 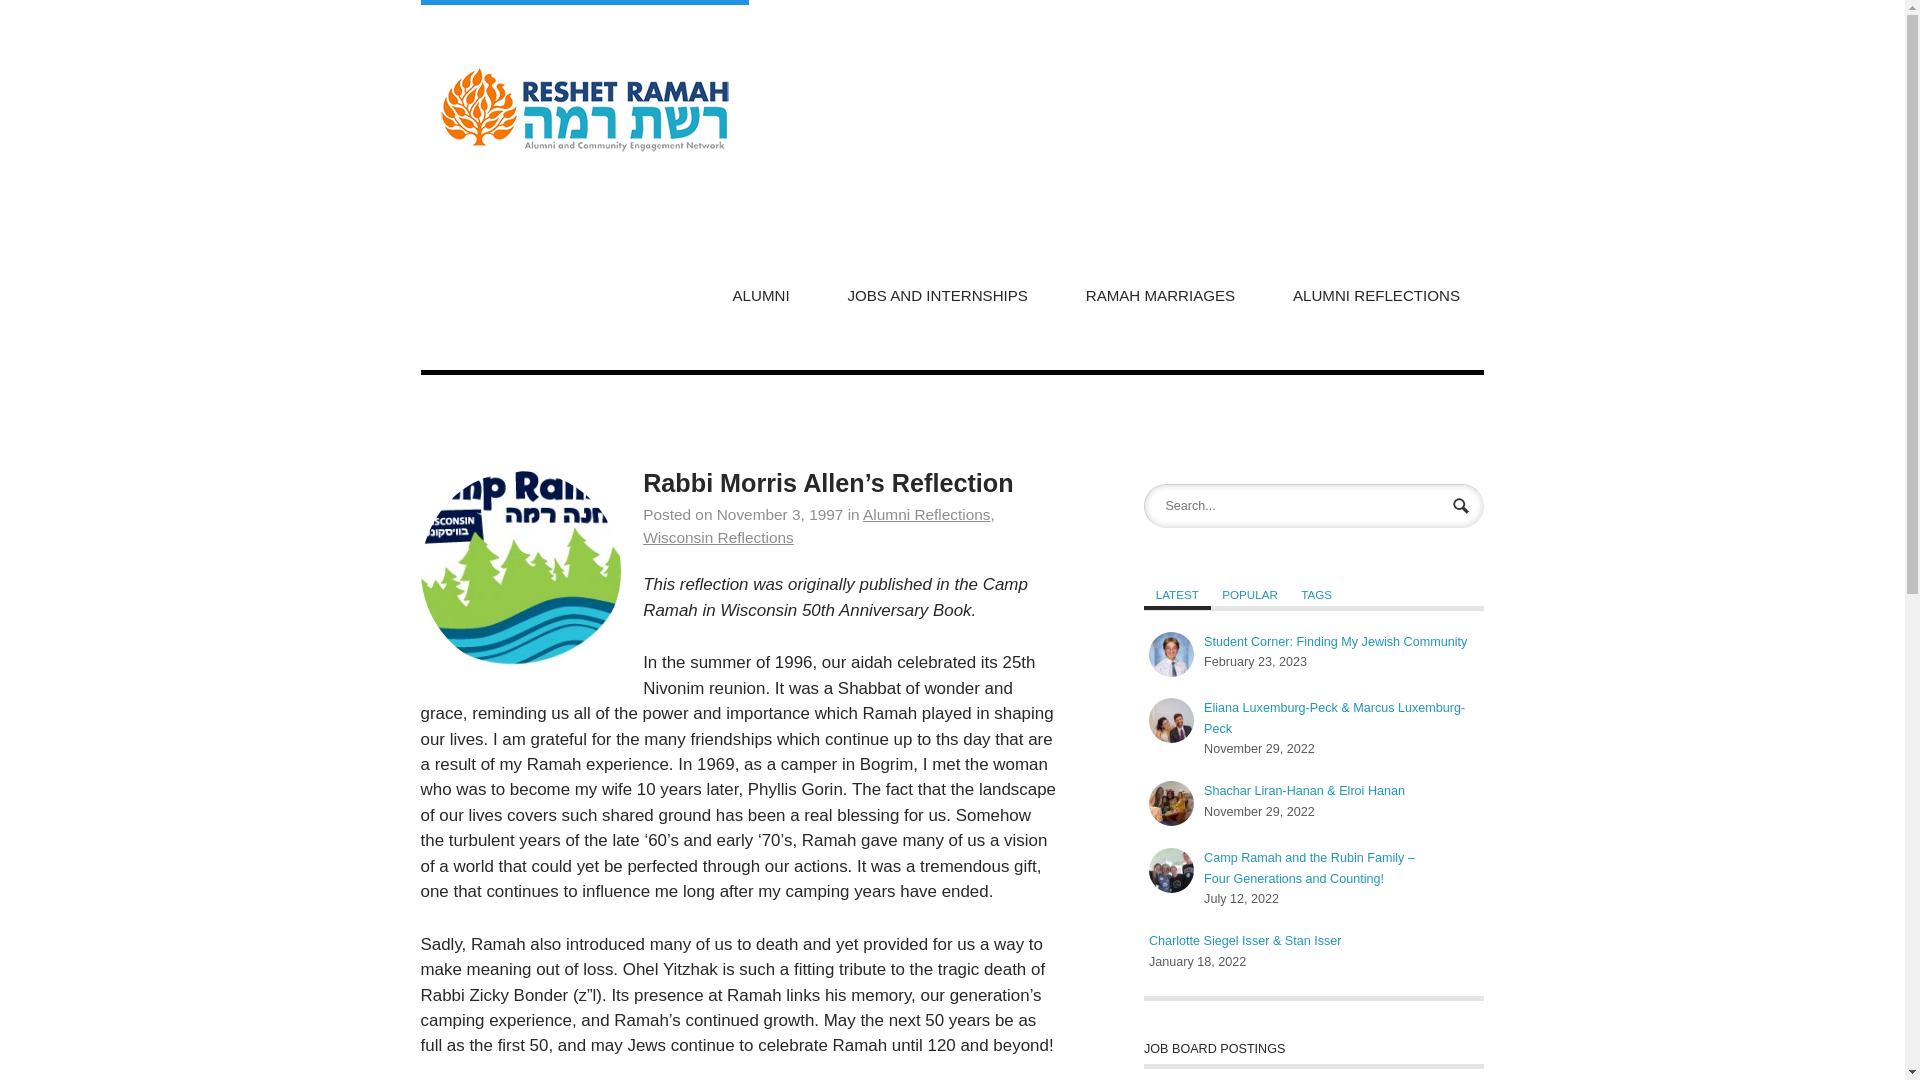 I want to click on Alumni Network and Community Engagement, so click(x=584, y=108).